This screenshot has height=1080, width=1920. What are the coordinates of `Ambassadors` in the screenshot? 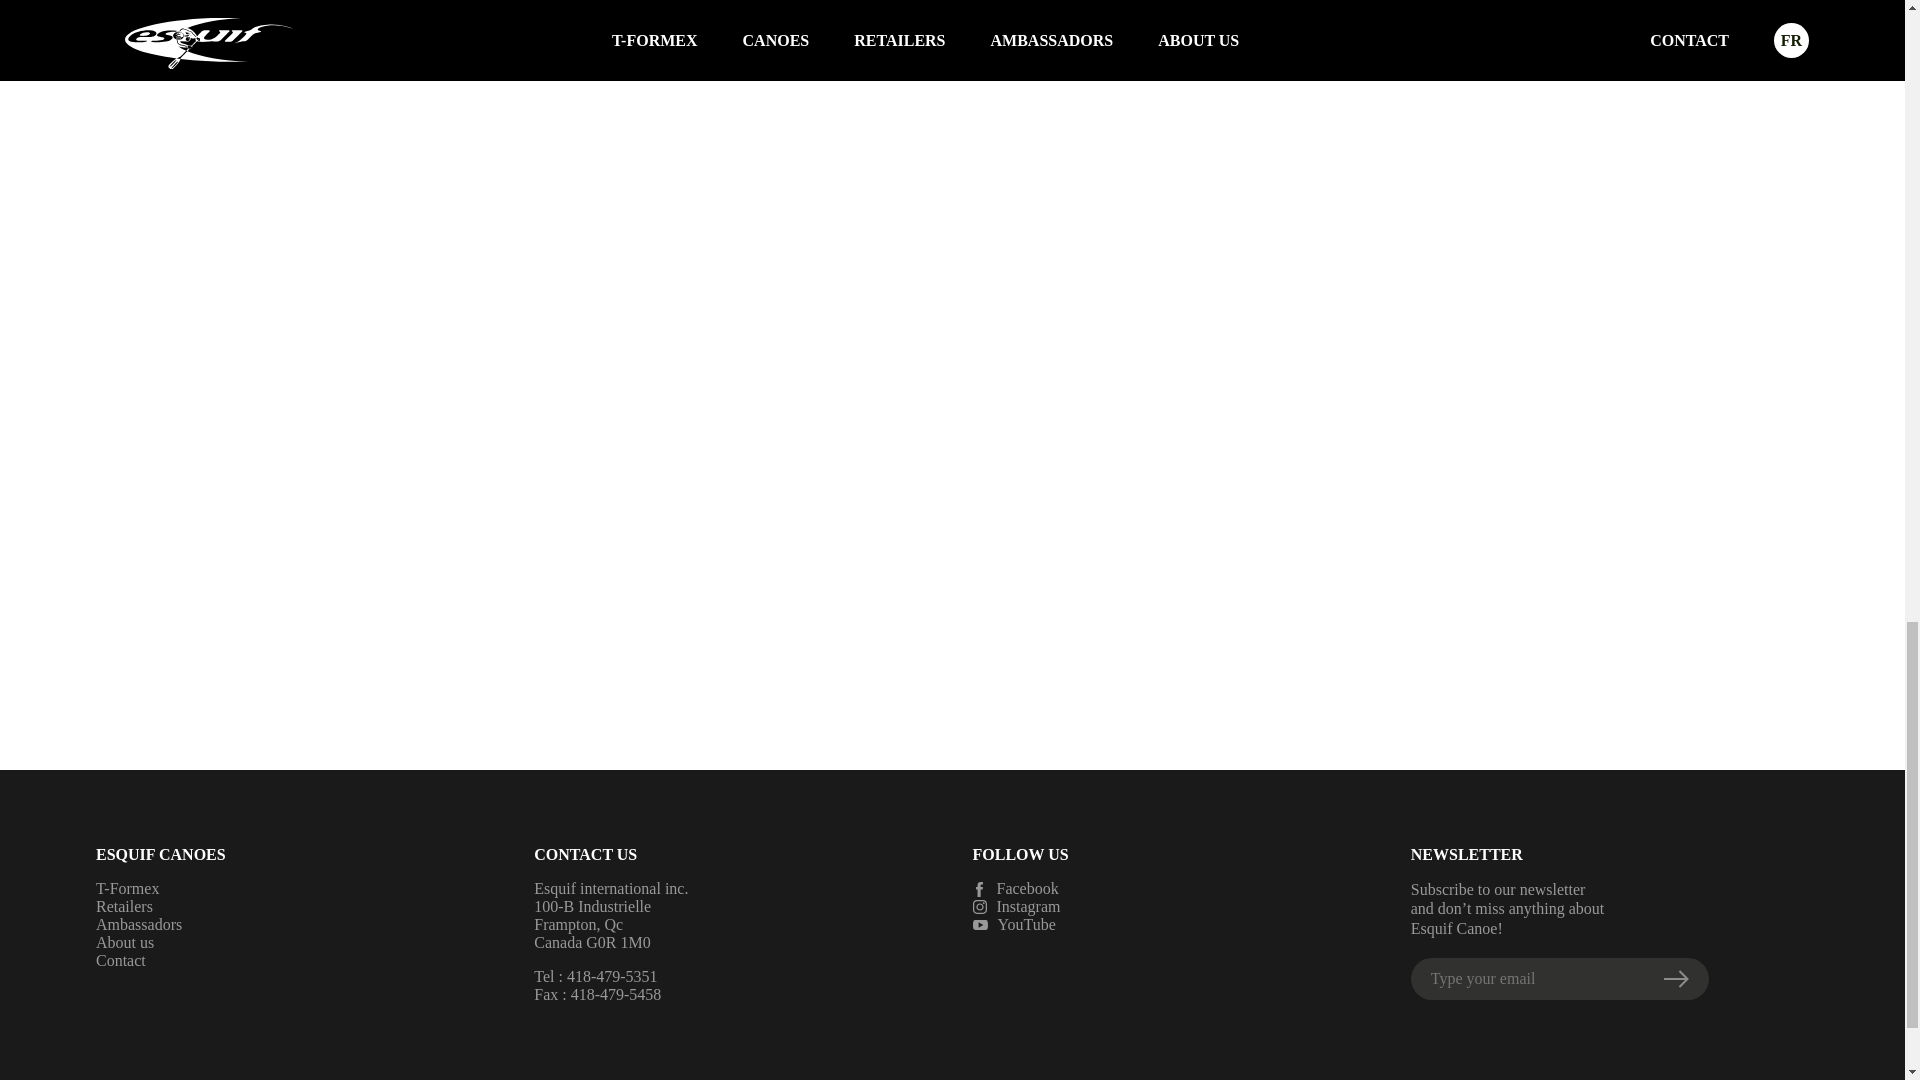 It's located at (139, 924).